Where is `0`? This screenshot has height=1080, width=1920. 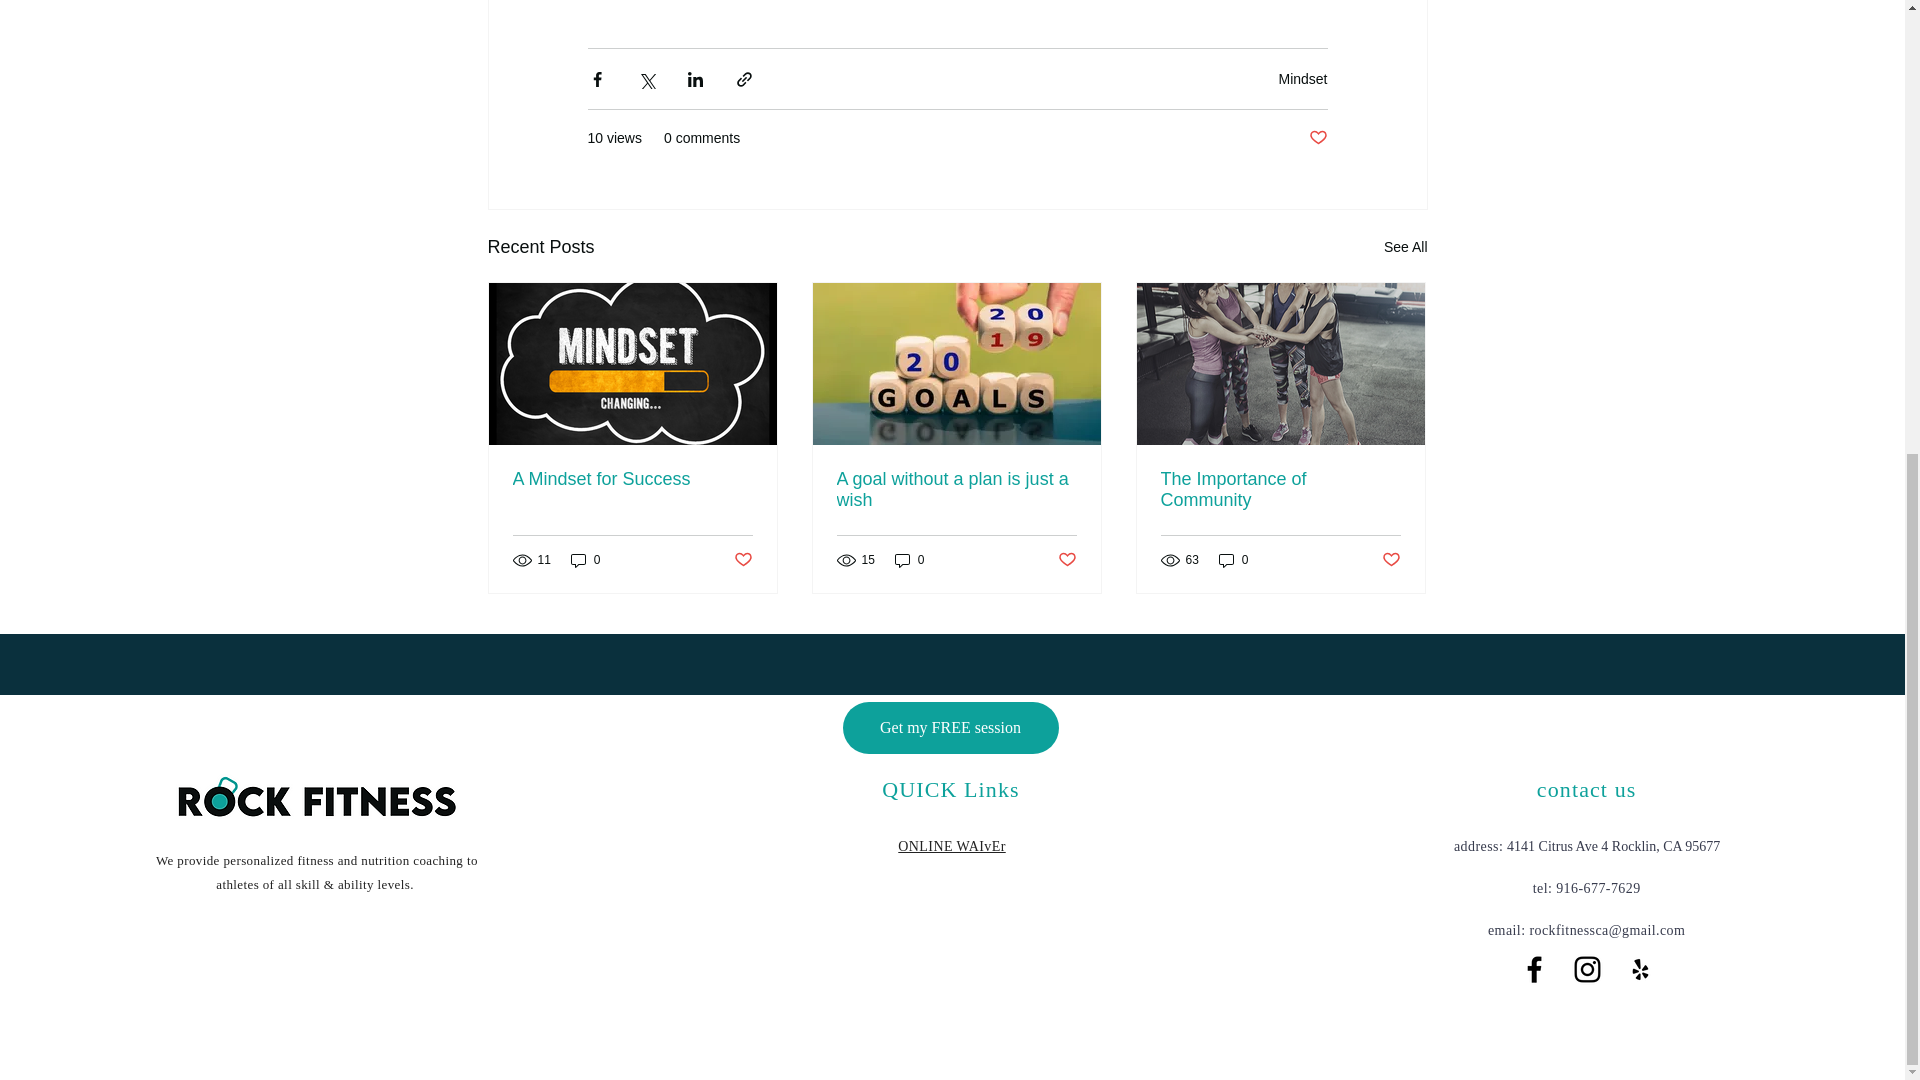 0 is located at coordinates (910, 560).